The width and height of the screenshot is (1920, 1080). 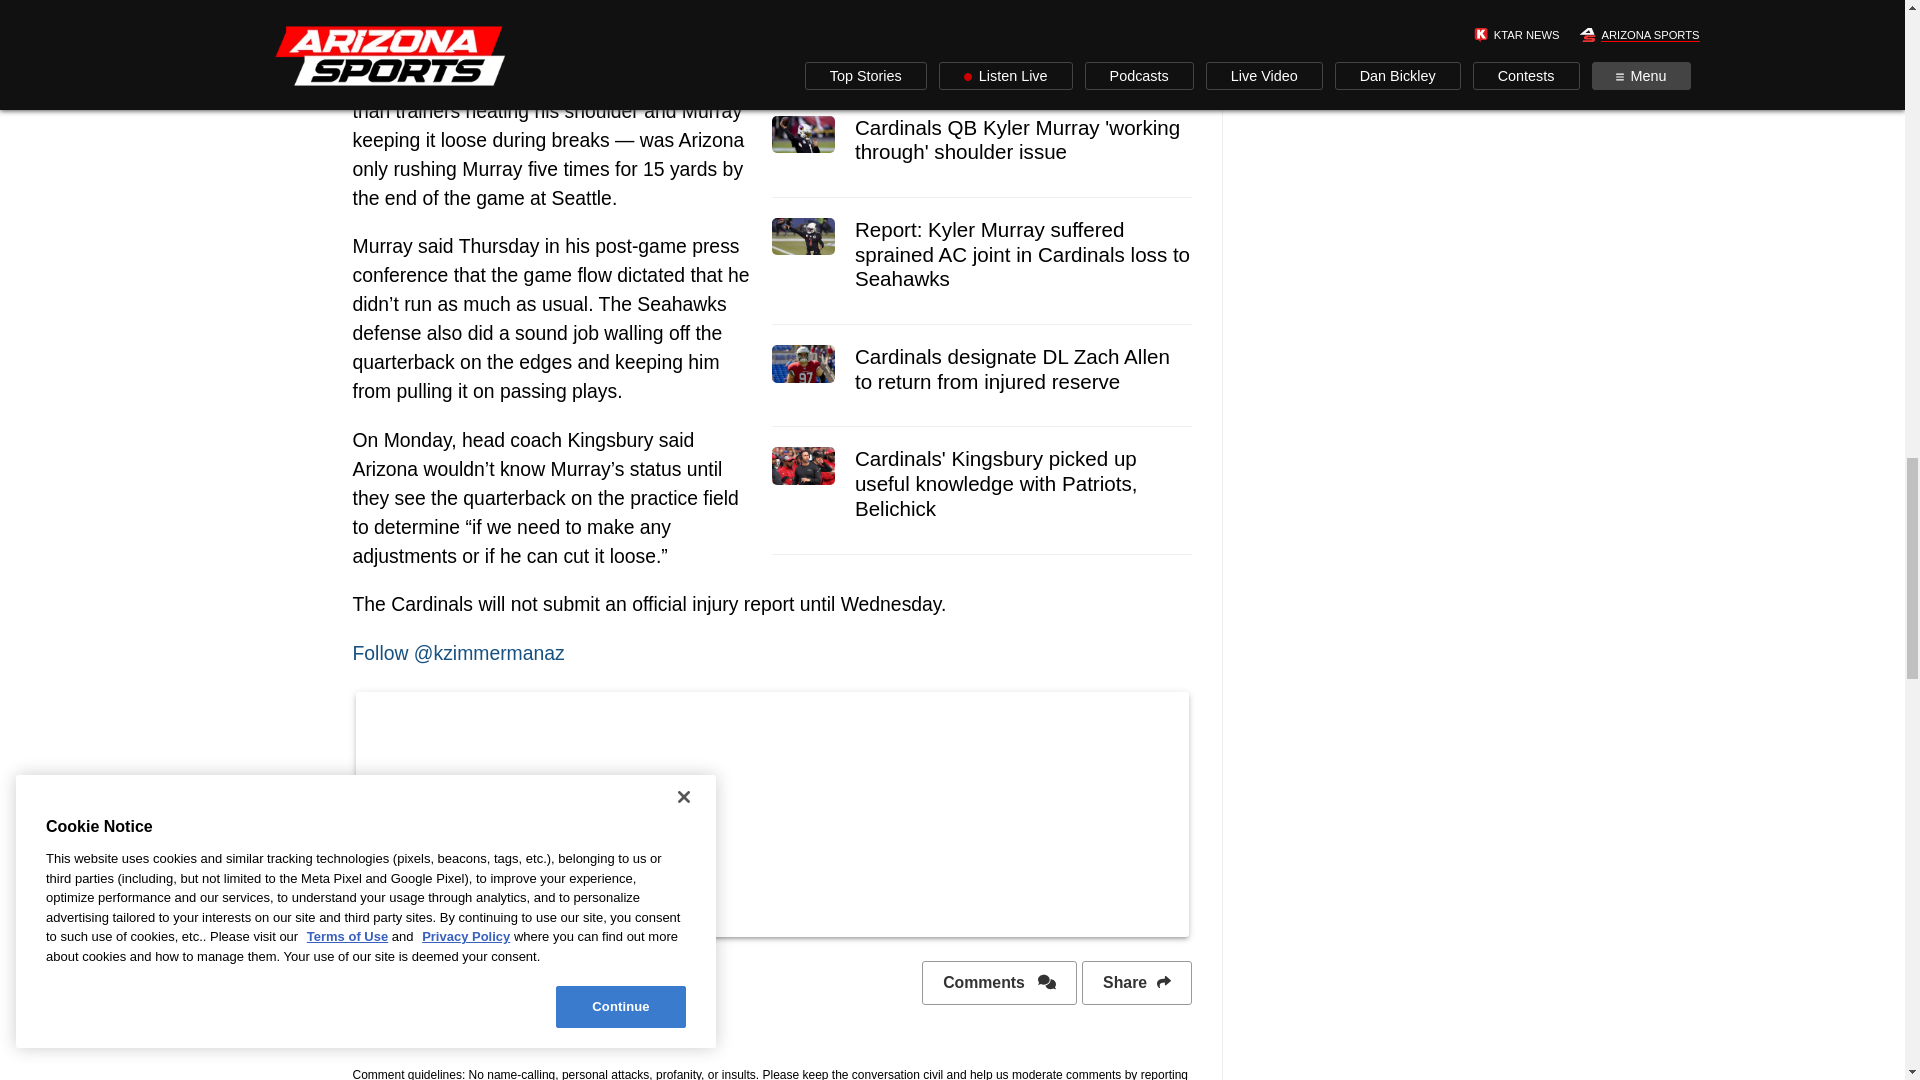 I want to click on 3rd party ad content, so click(x=772, y=3).